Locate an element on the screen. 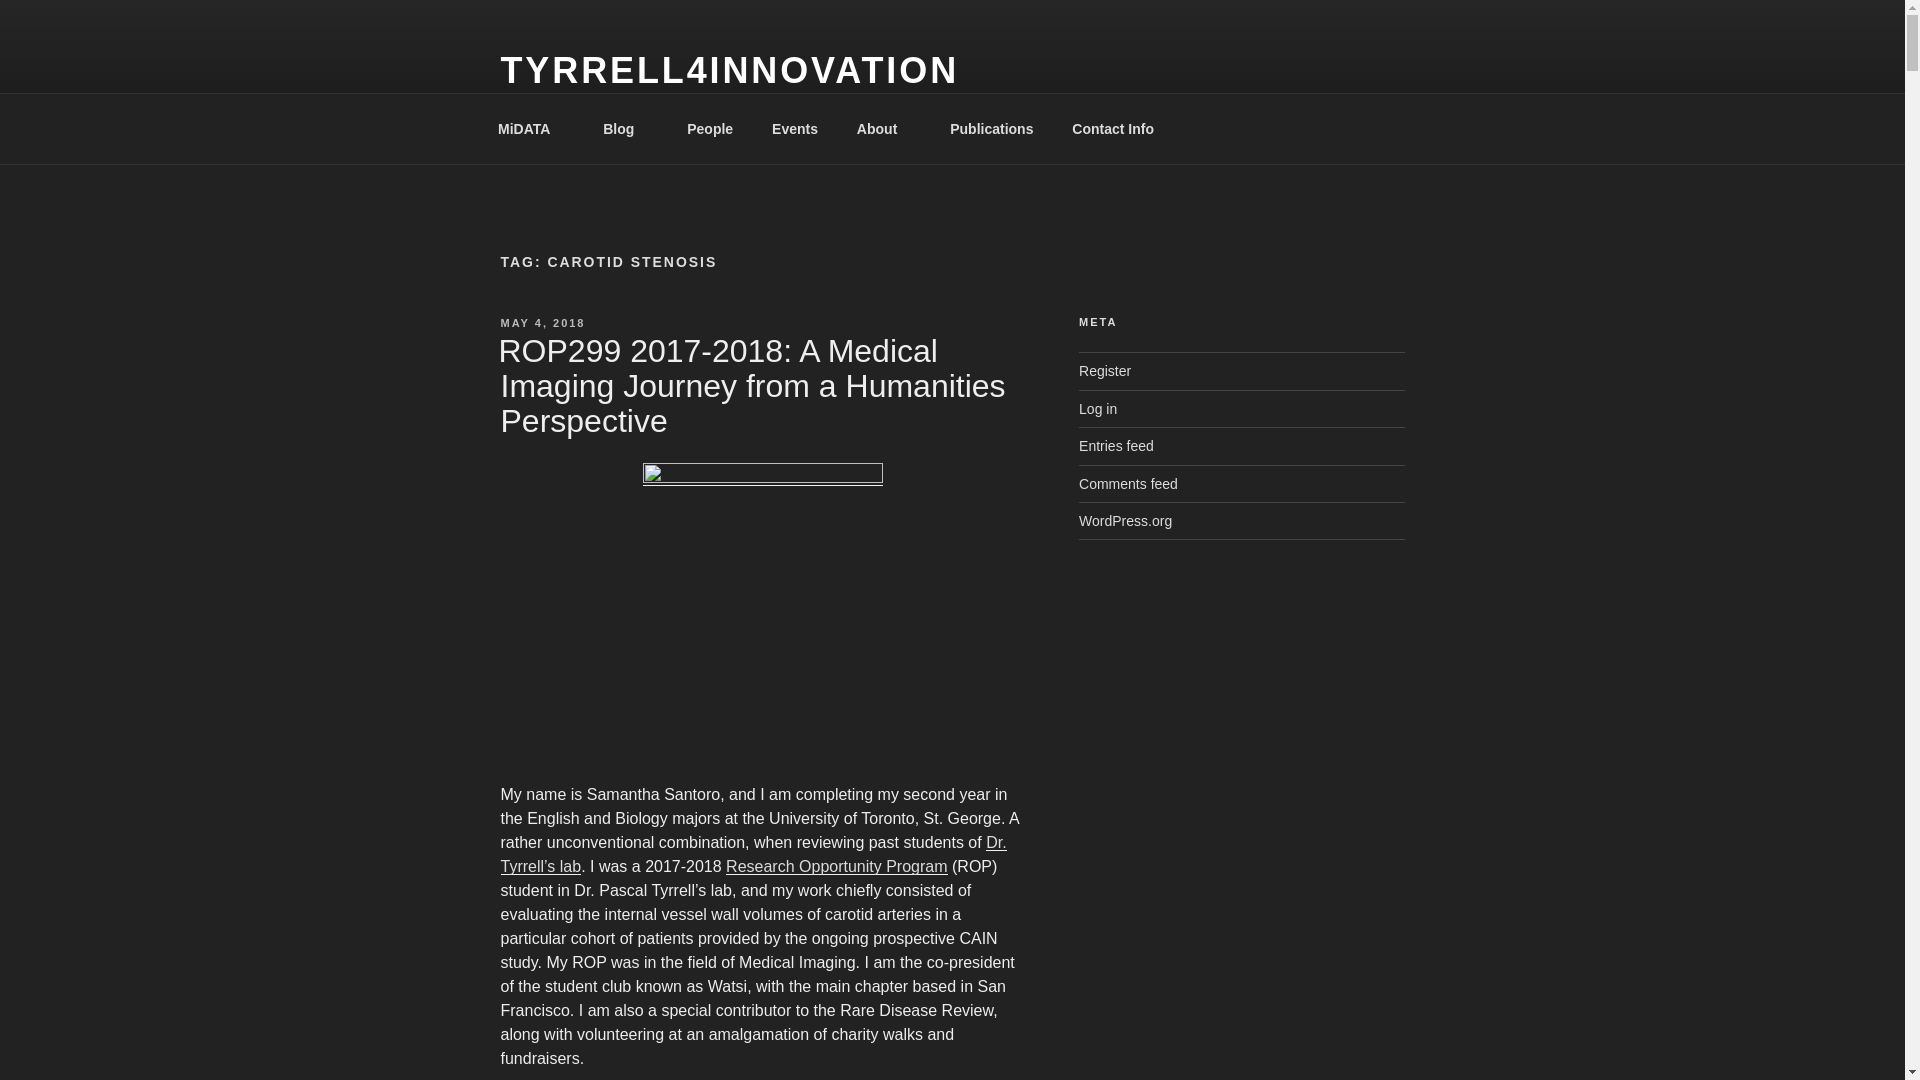  People is located at coordinates (710, 128).